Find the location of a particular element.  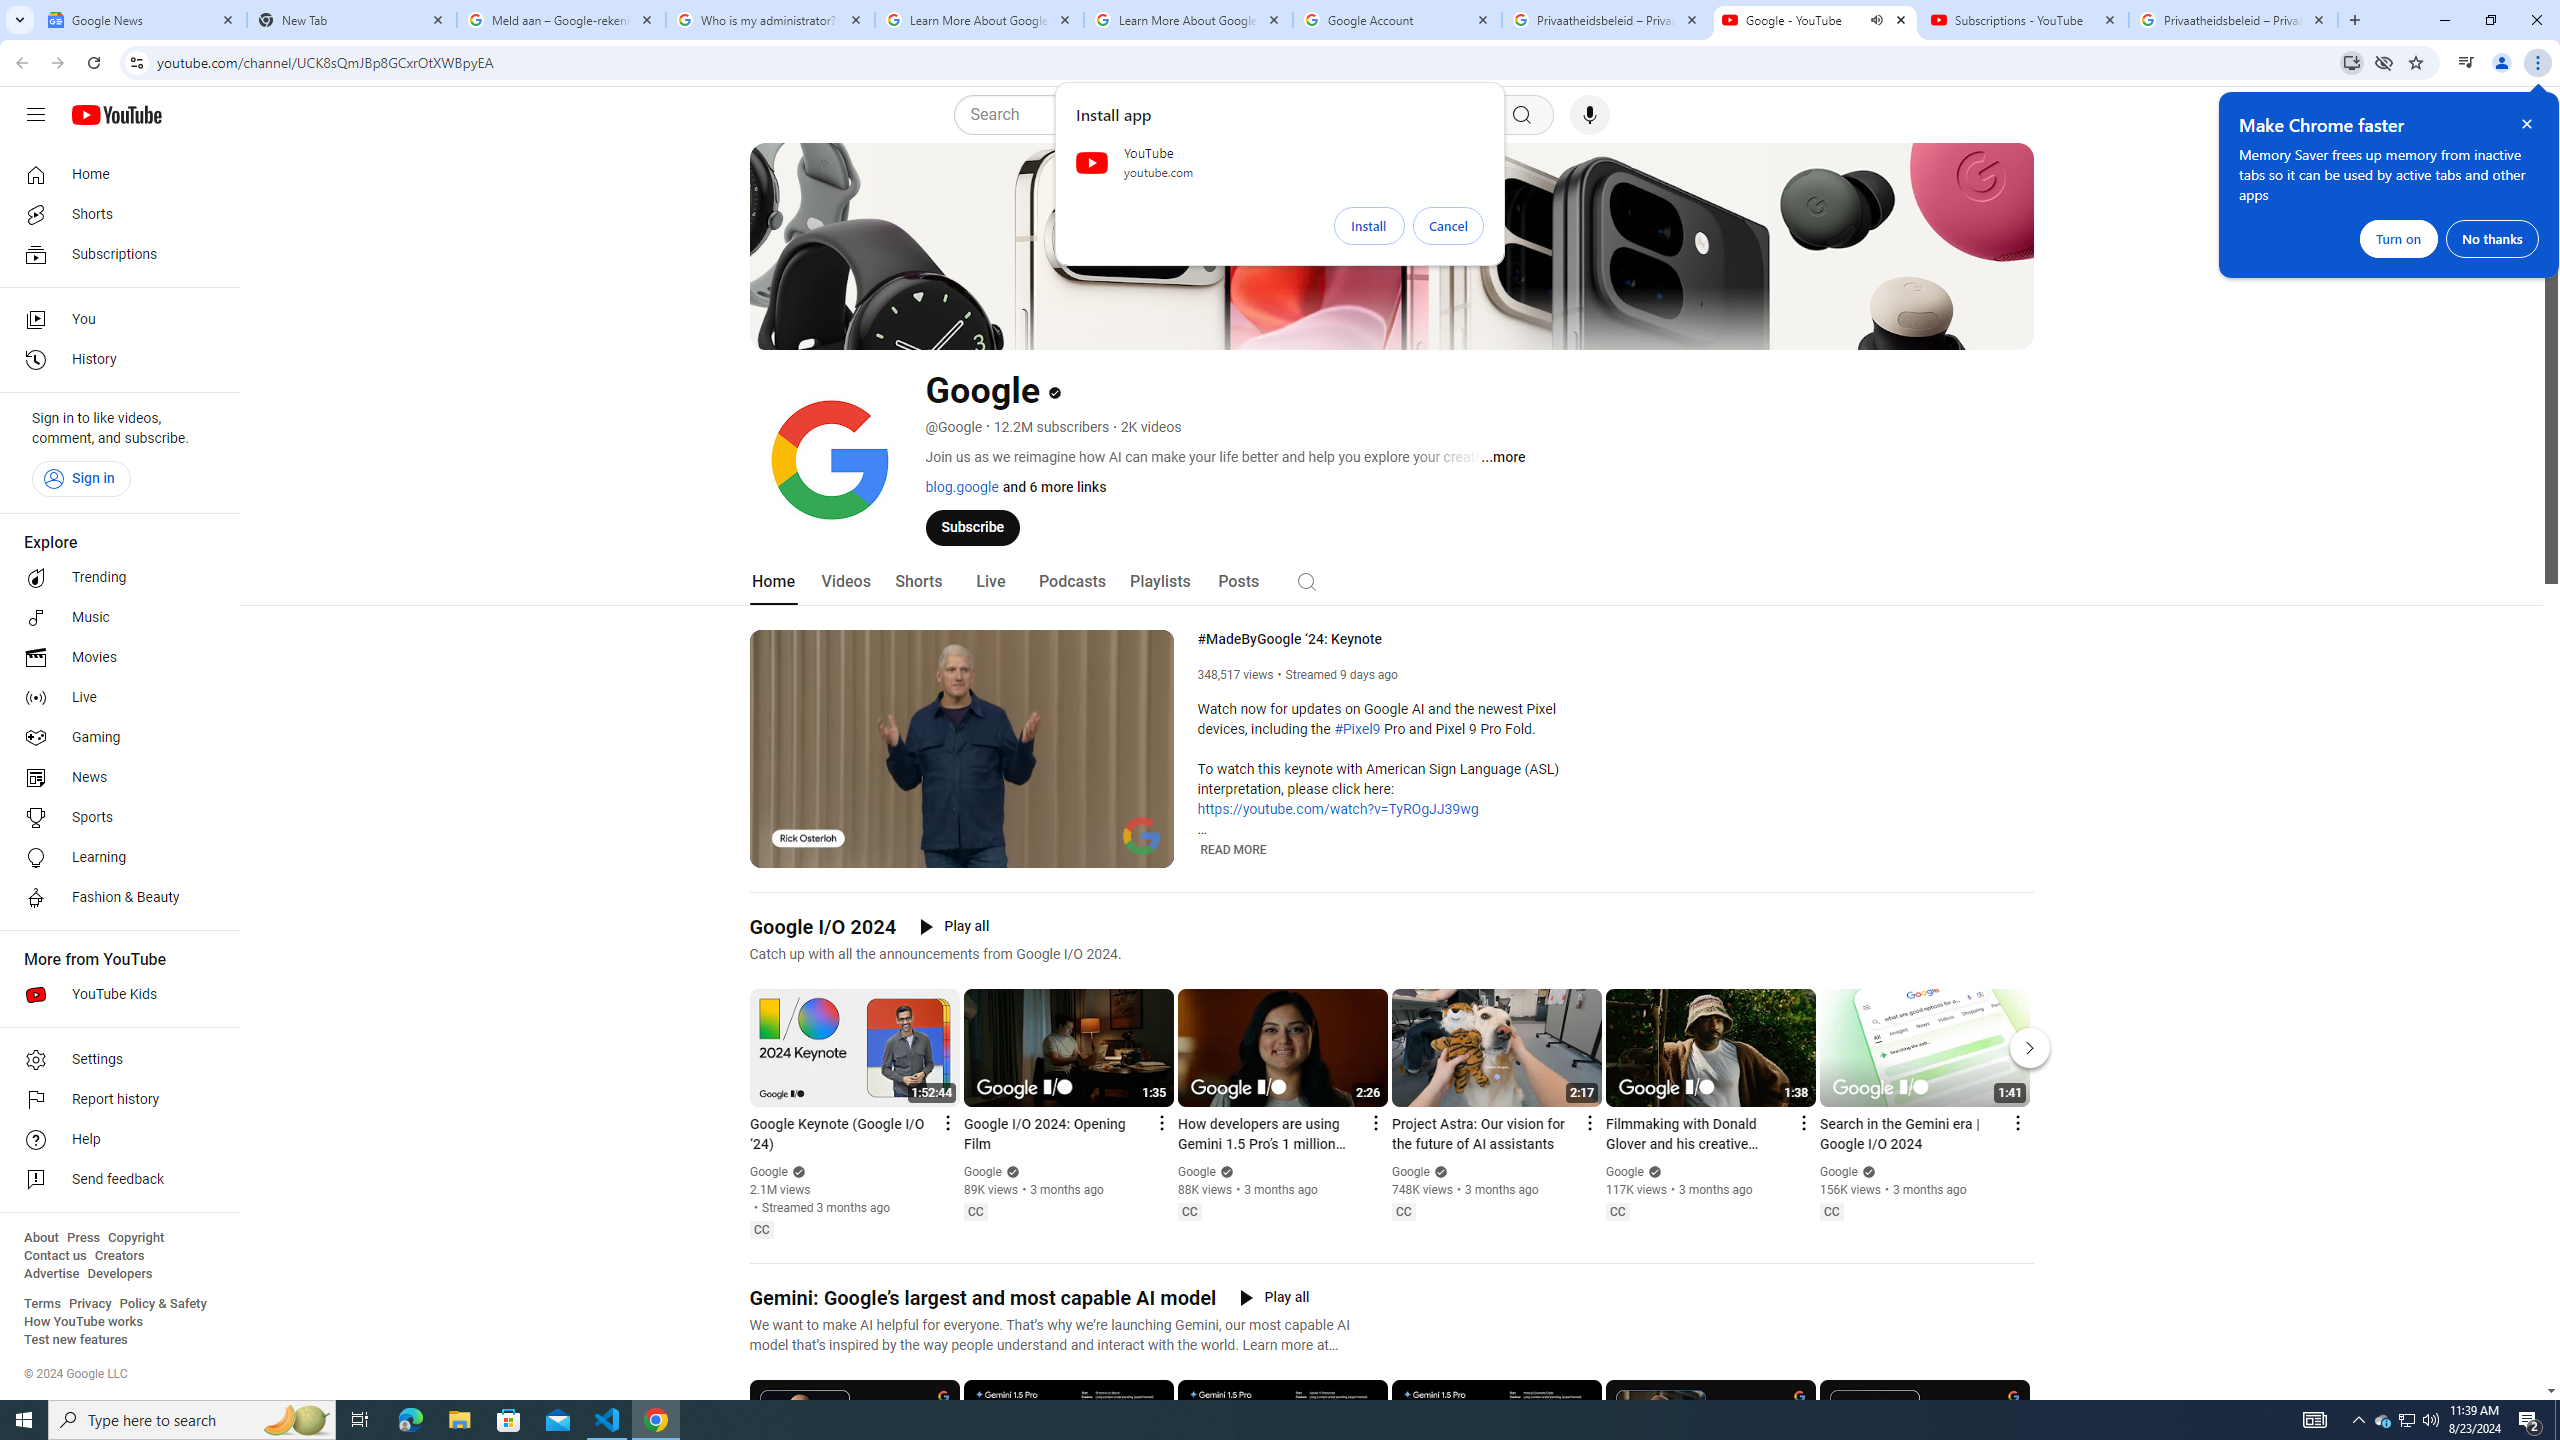

Posts is located at coordinates (1238, 582).